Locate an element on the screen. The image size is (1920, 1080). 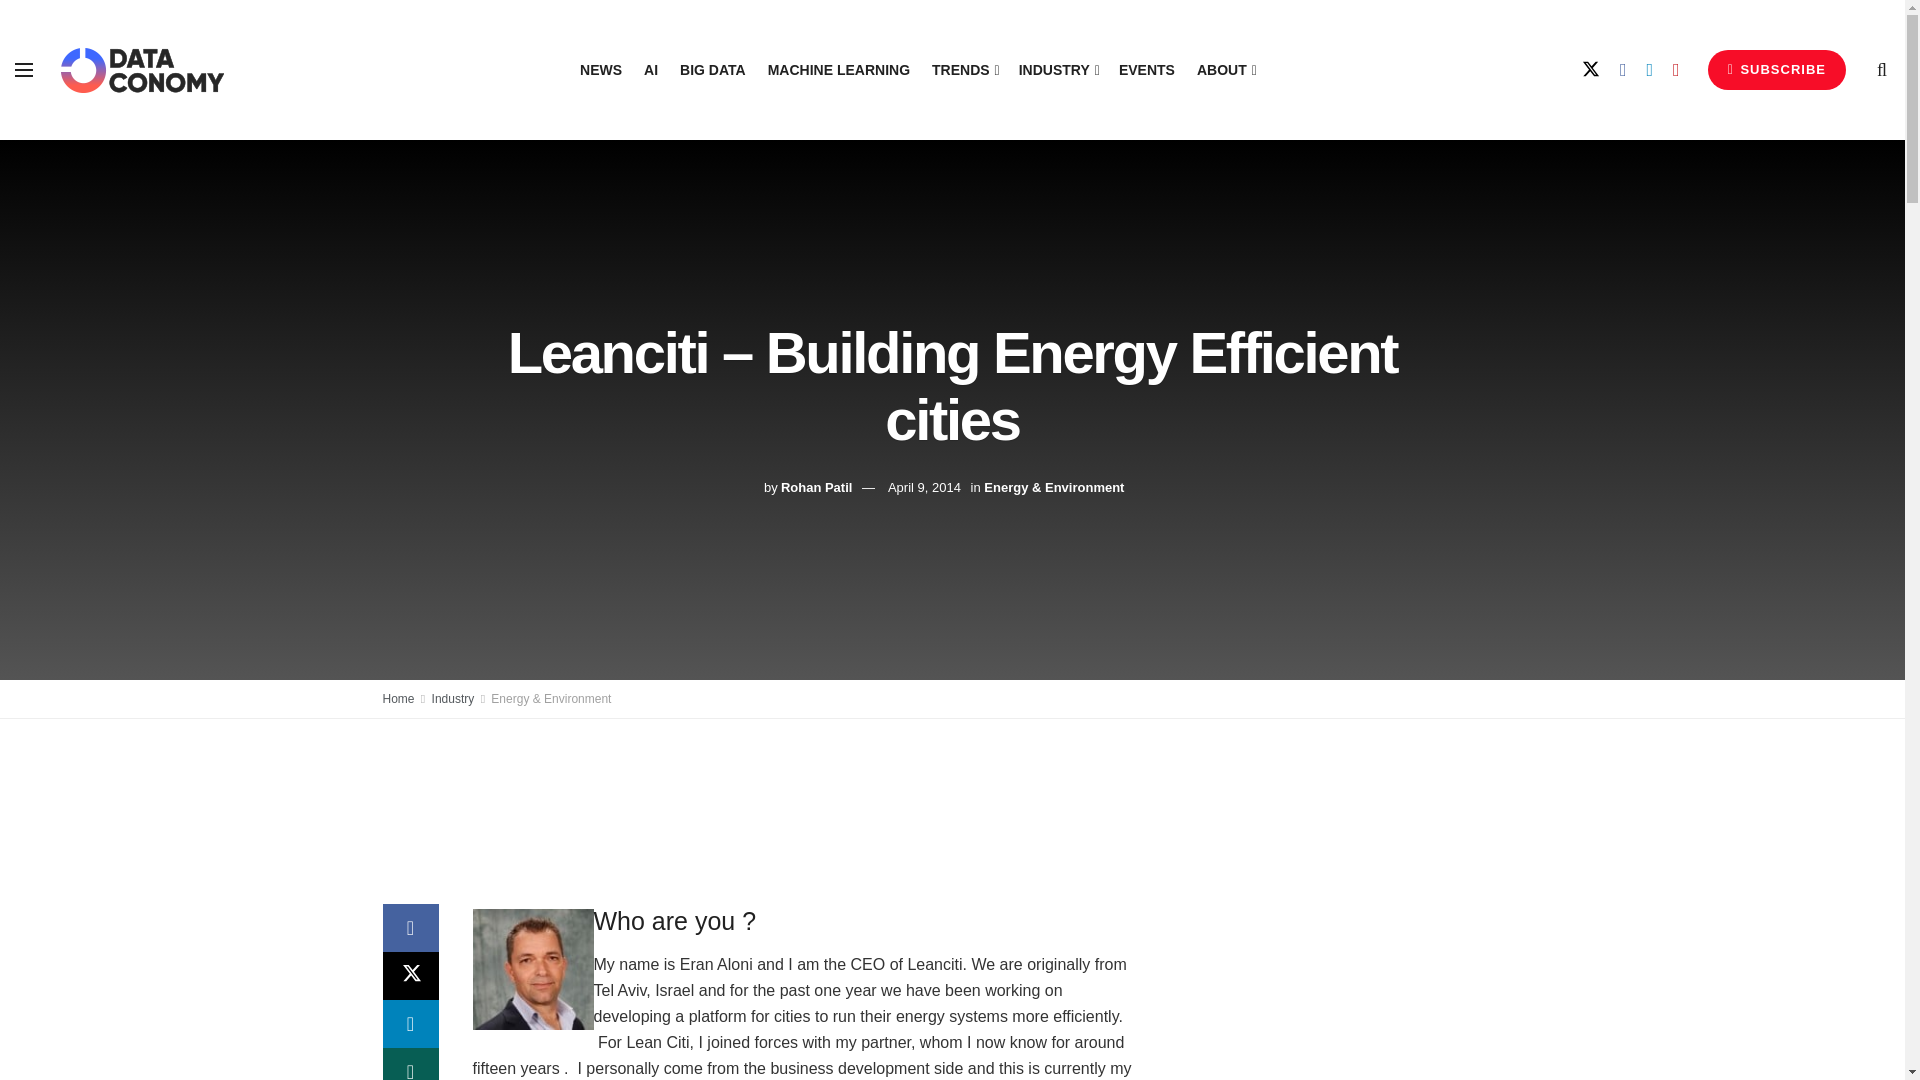
Leanciti - Building Energy Efficient cities 1 is located at coordinates (532, 970).